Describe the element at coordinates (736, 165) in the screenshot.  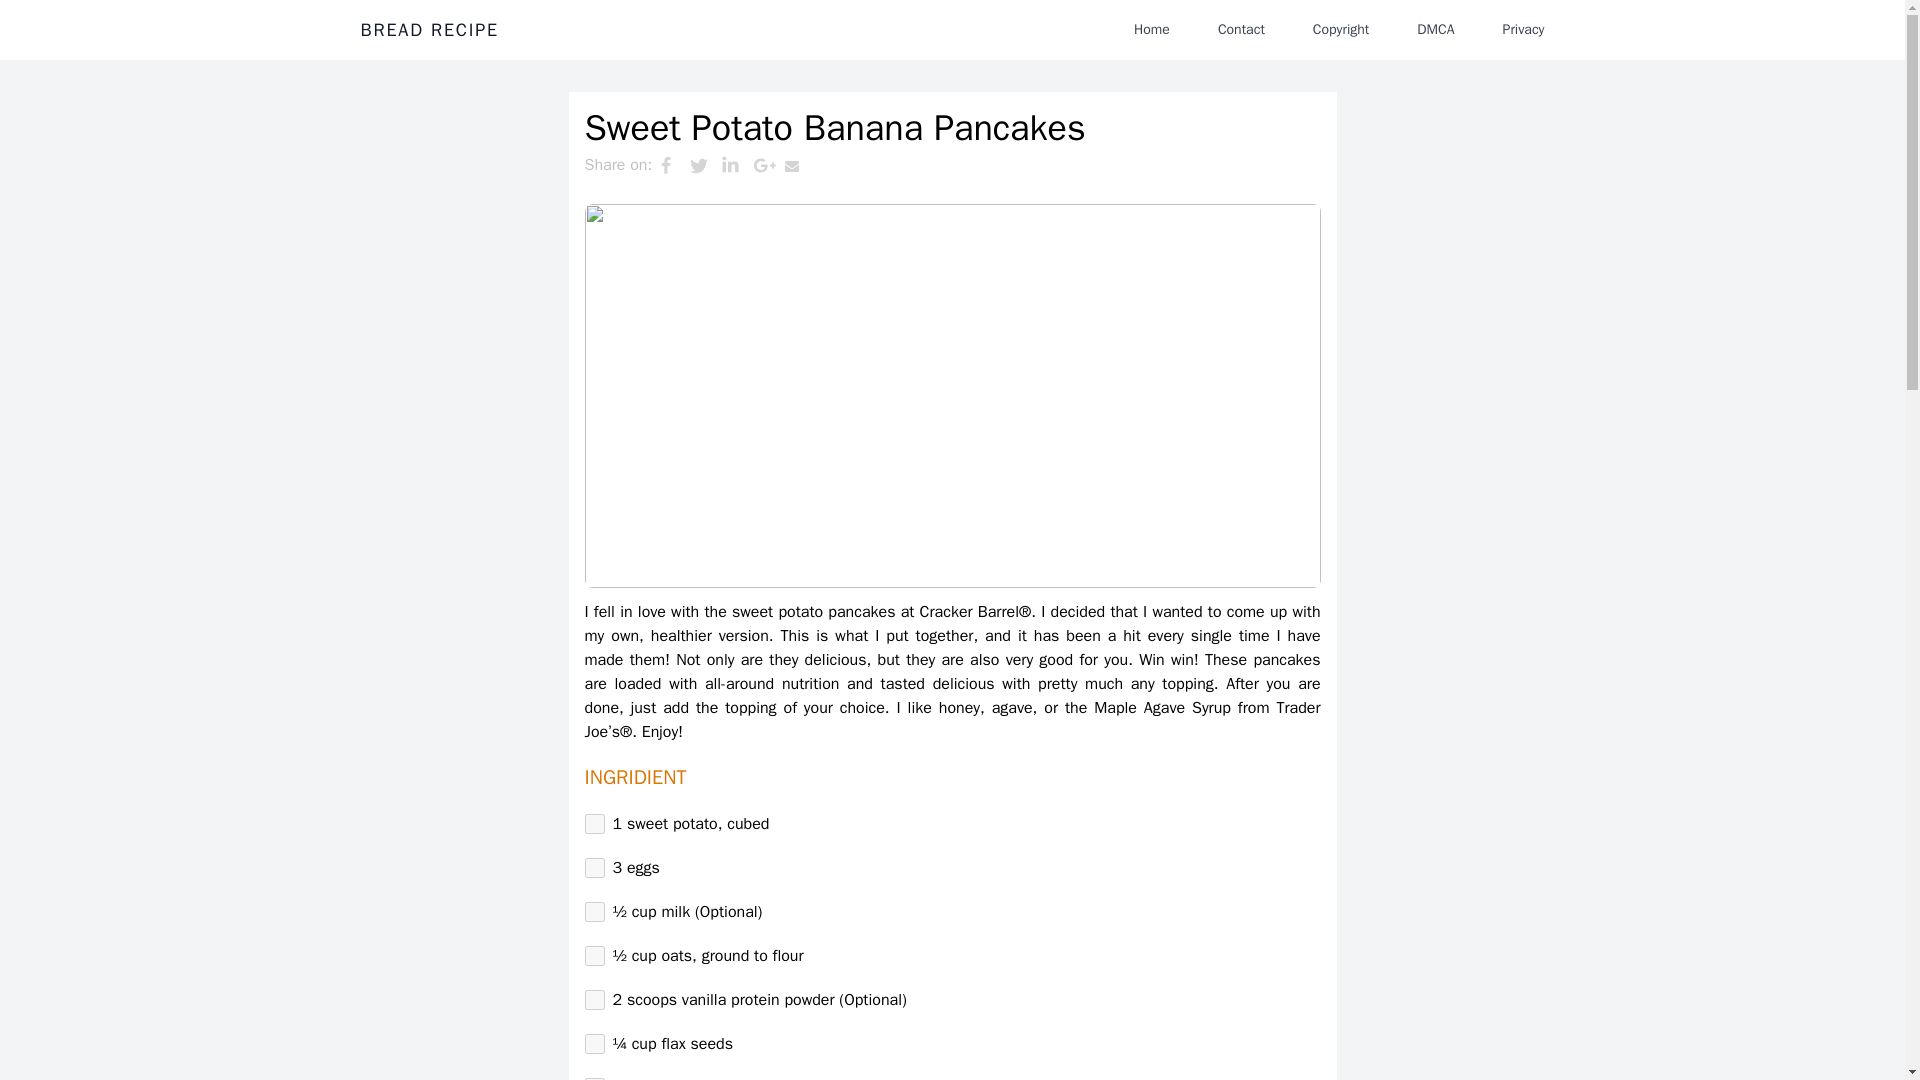
I see `Share this on Linkedin` at that location.